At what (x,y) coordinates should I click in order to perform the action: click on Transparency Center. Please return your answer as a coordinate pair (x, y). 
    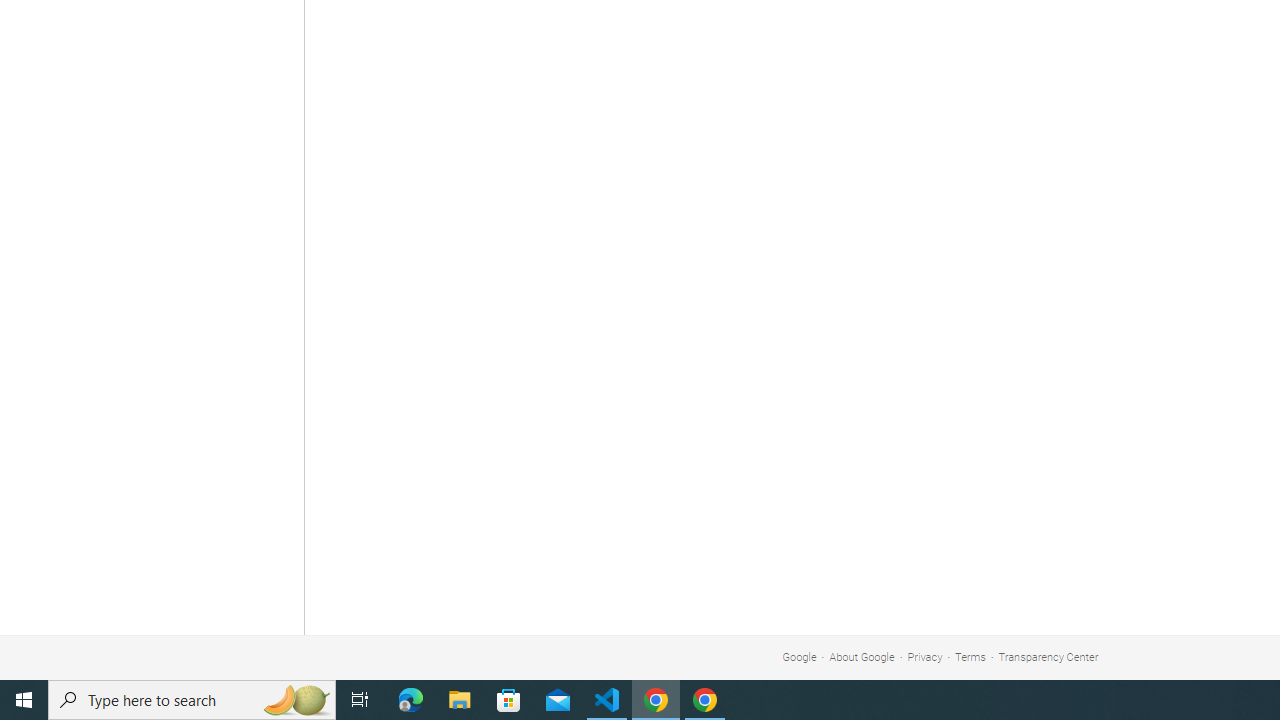
    Looking at the image, I should click on (1048, 656).